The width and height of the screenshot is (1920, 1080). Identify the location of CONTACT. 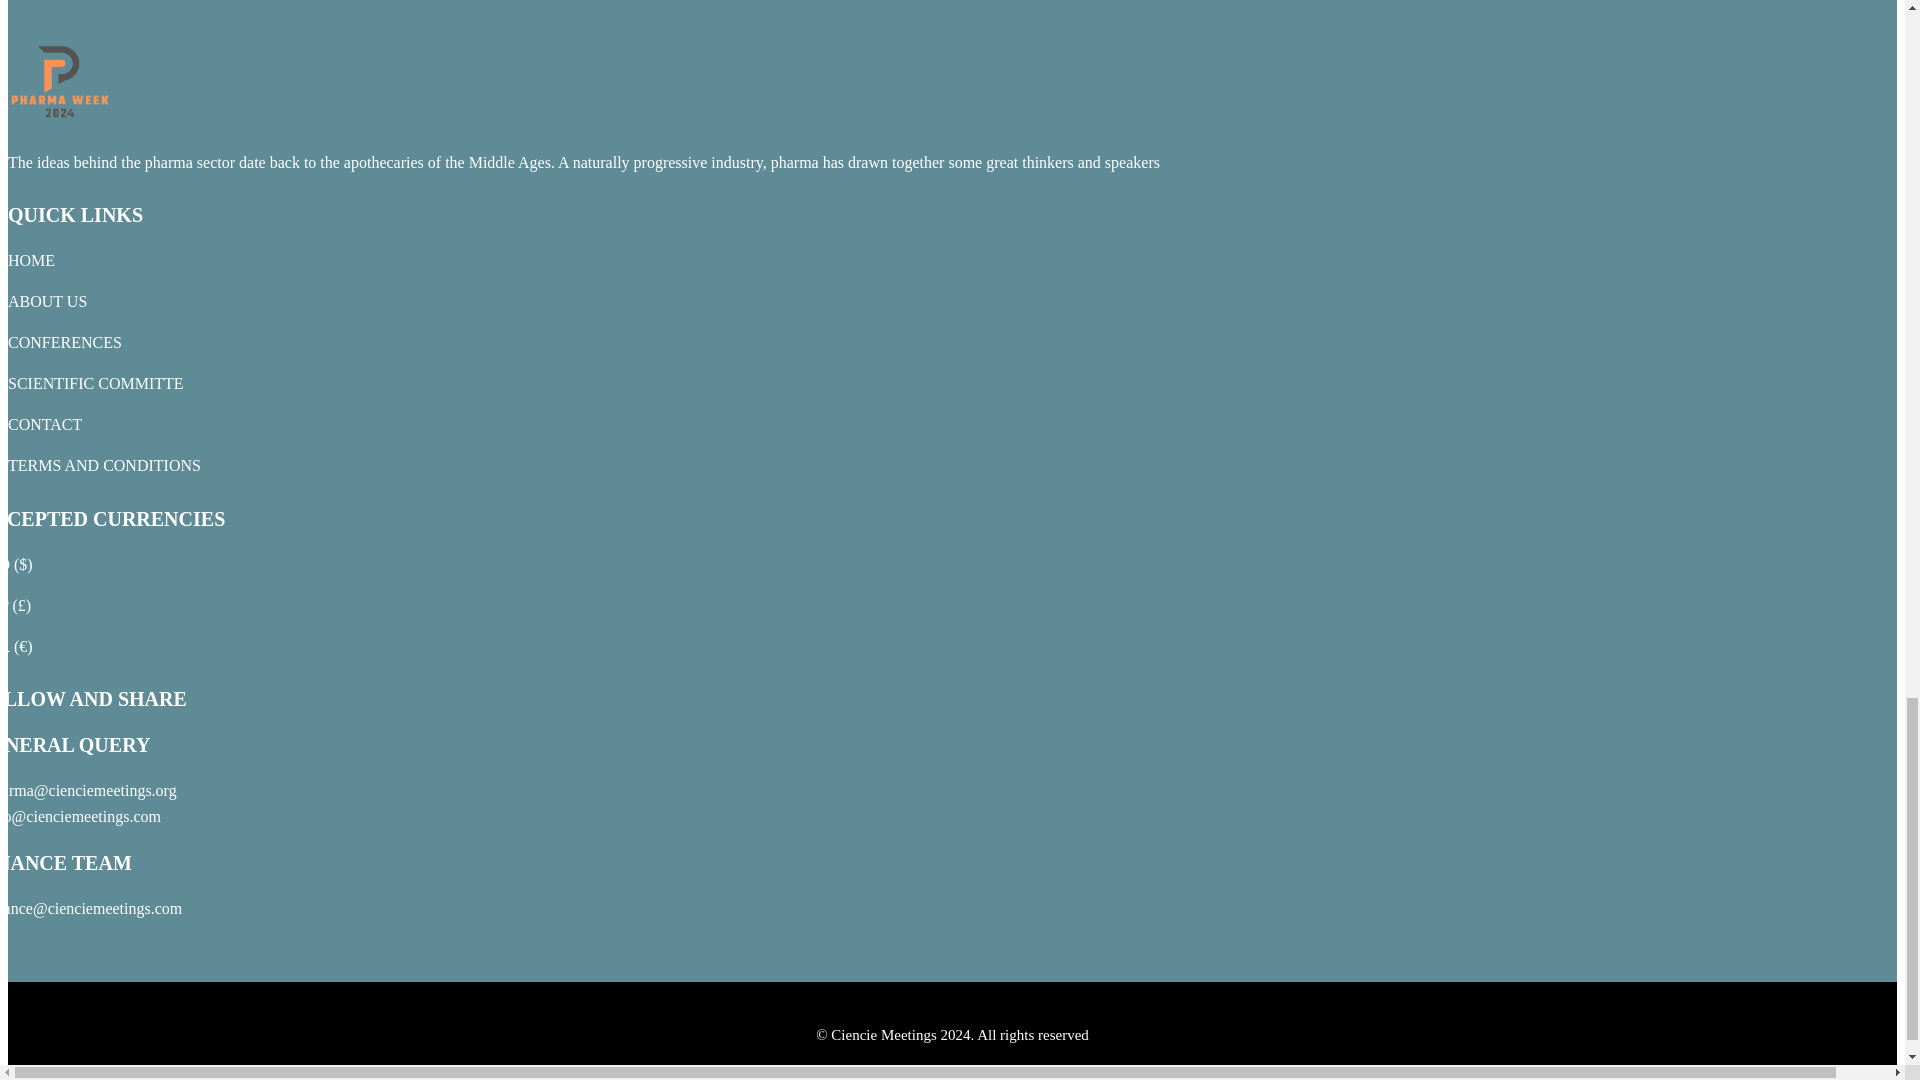
(44, 424).